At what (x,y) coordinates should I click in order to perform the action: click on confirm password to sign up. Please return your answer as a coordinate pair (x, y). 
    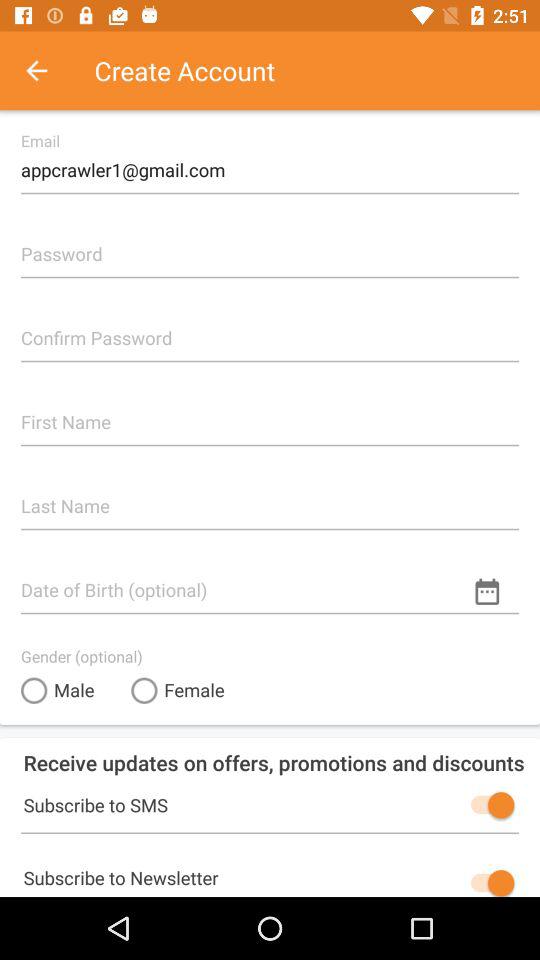
    Looking at the image, I should click on (270, 330).